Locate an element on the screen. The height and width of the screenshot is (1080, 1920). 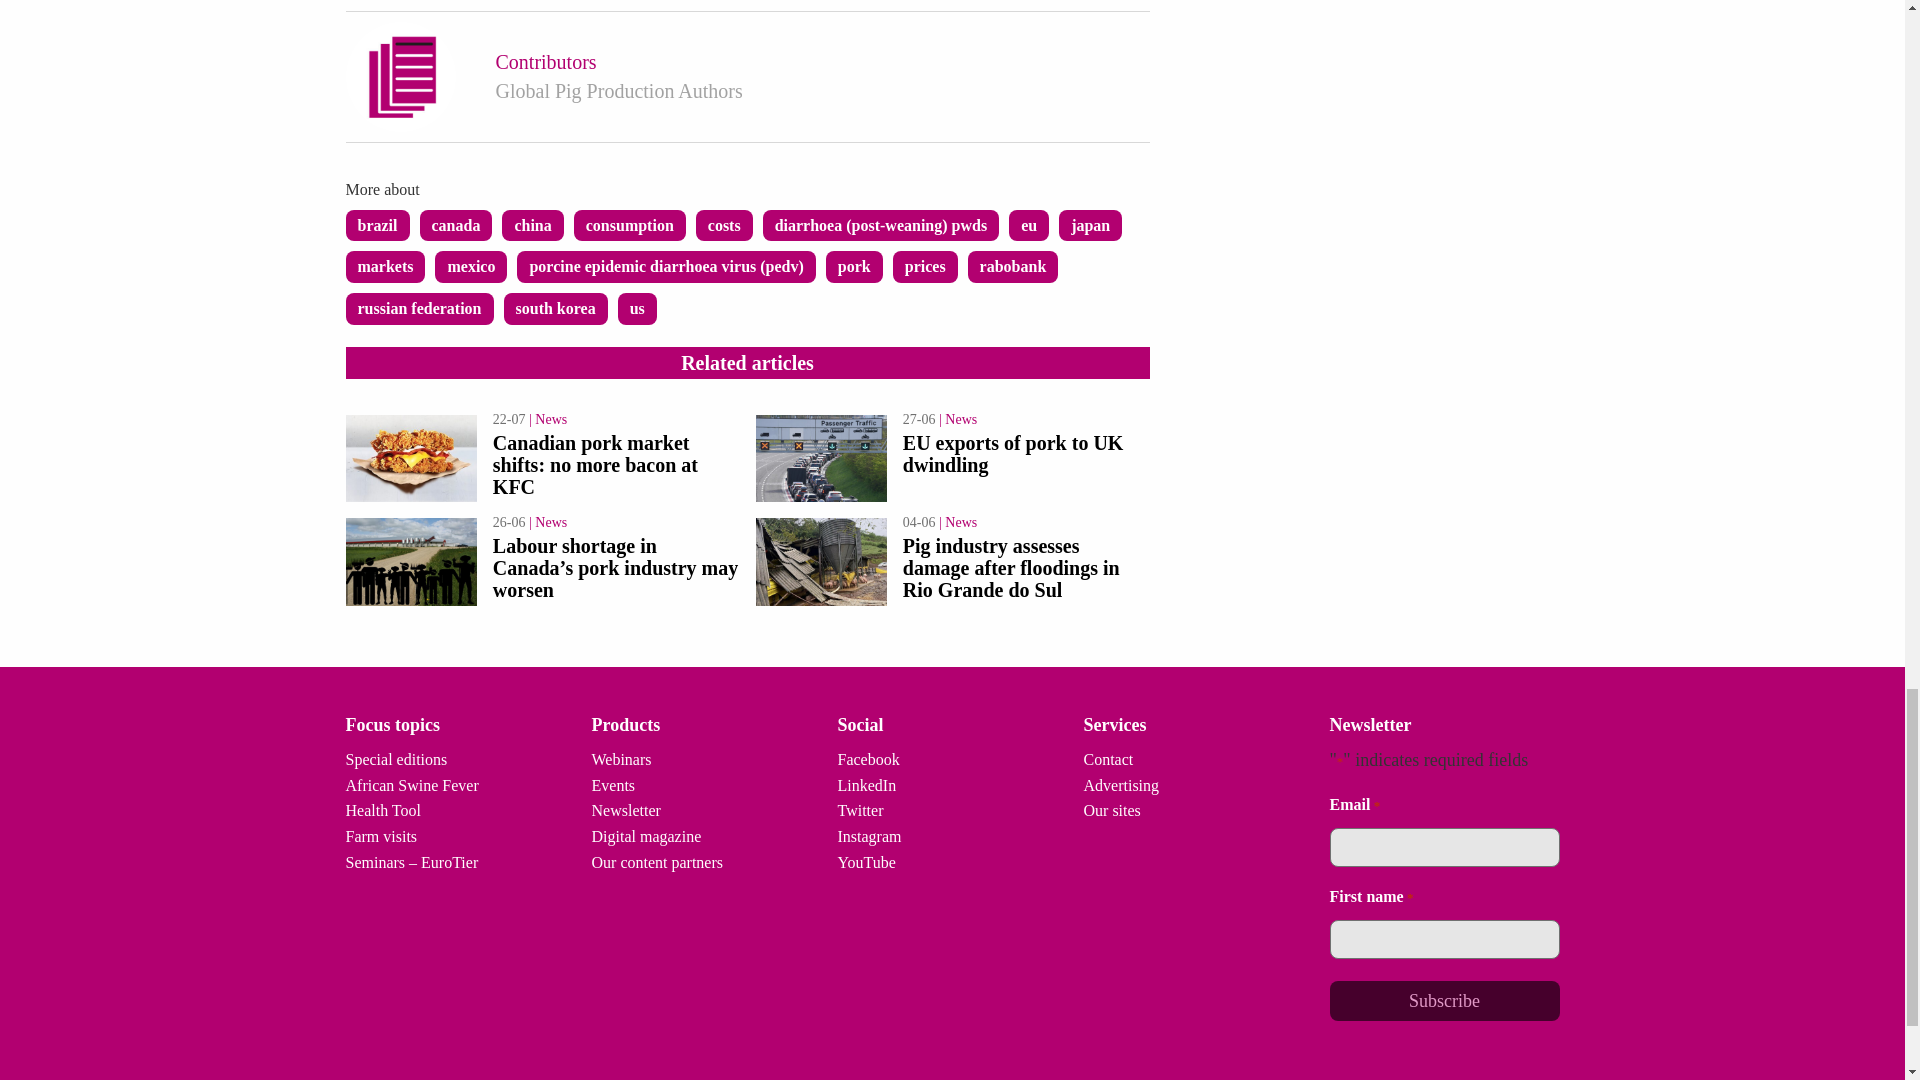
Subscribe is located at coordinates (1444, 1000).